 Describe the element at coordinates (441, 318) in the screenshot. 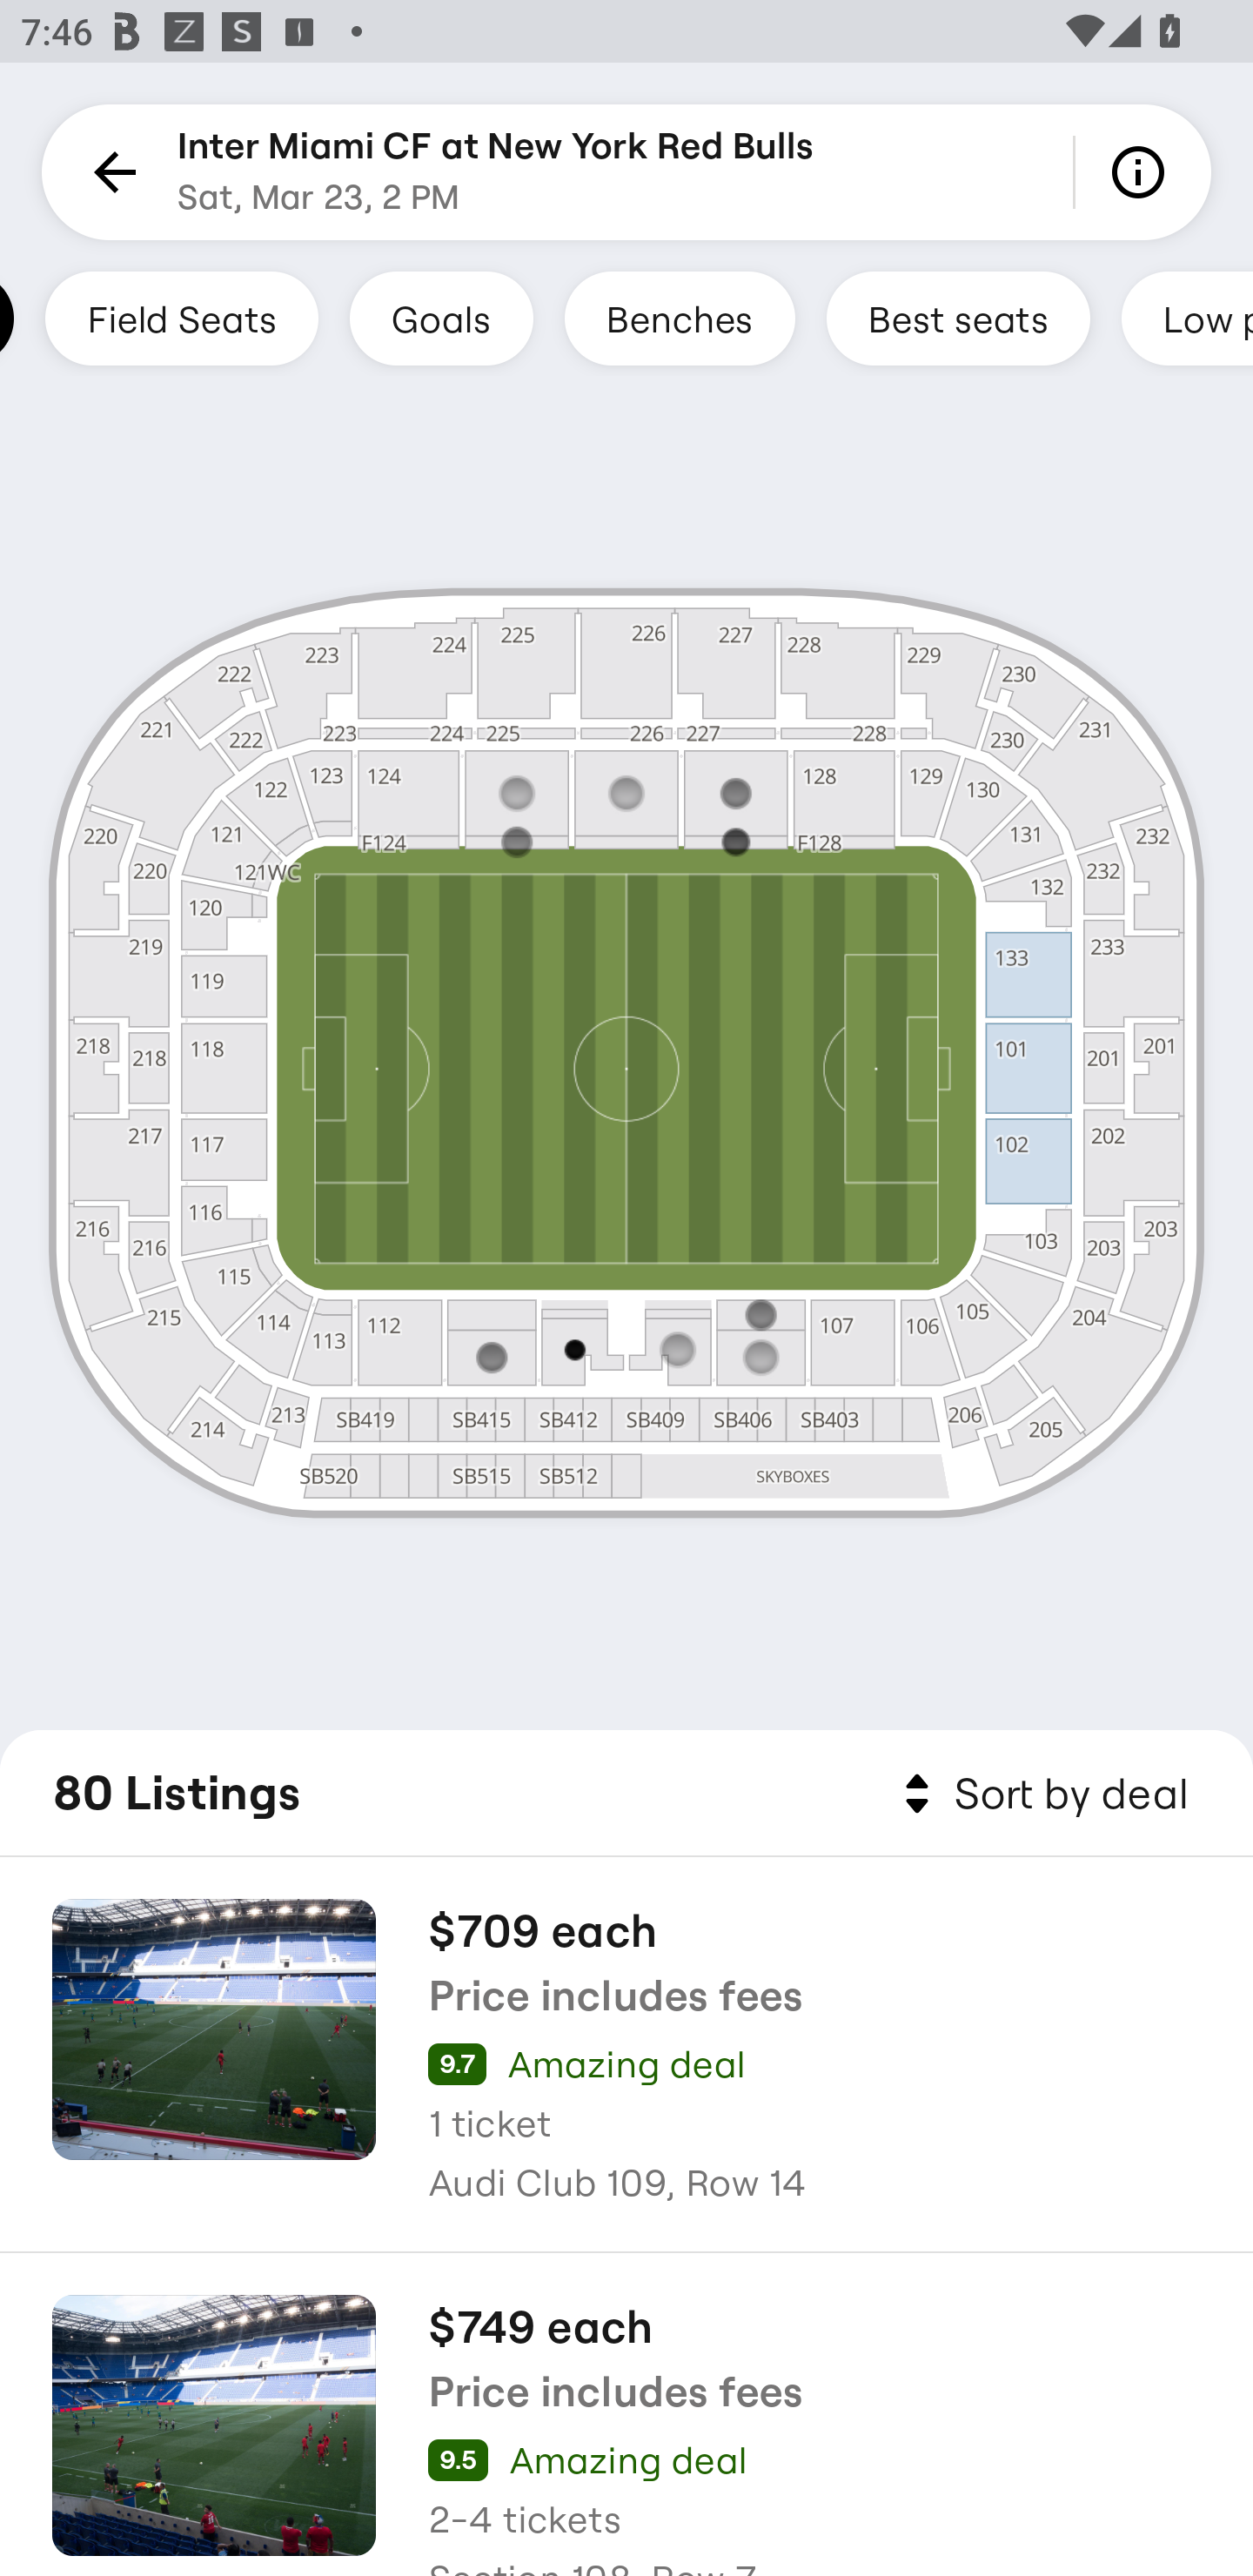

I see `Goals` at that location.